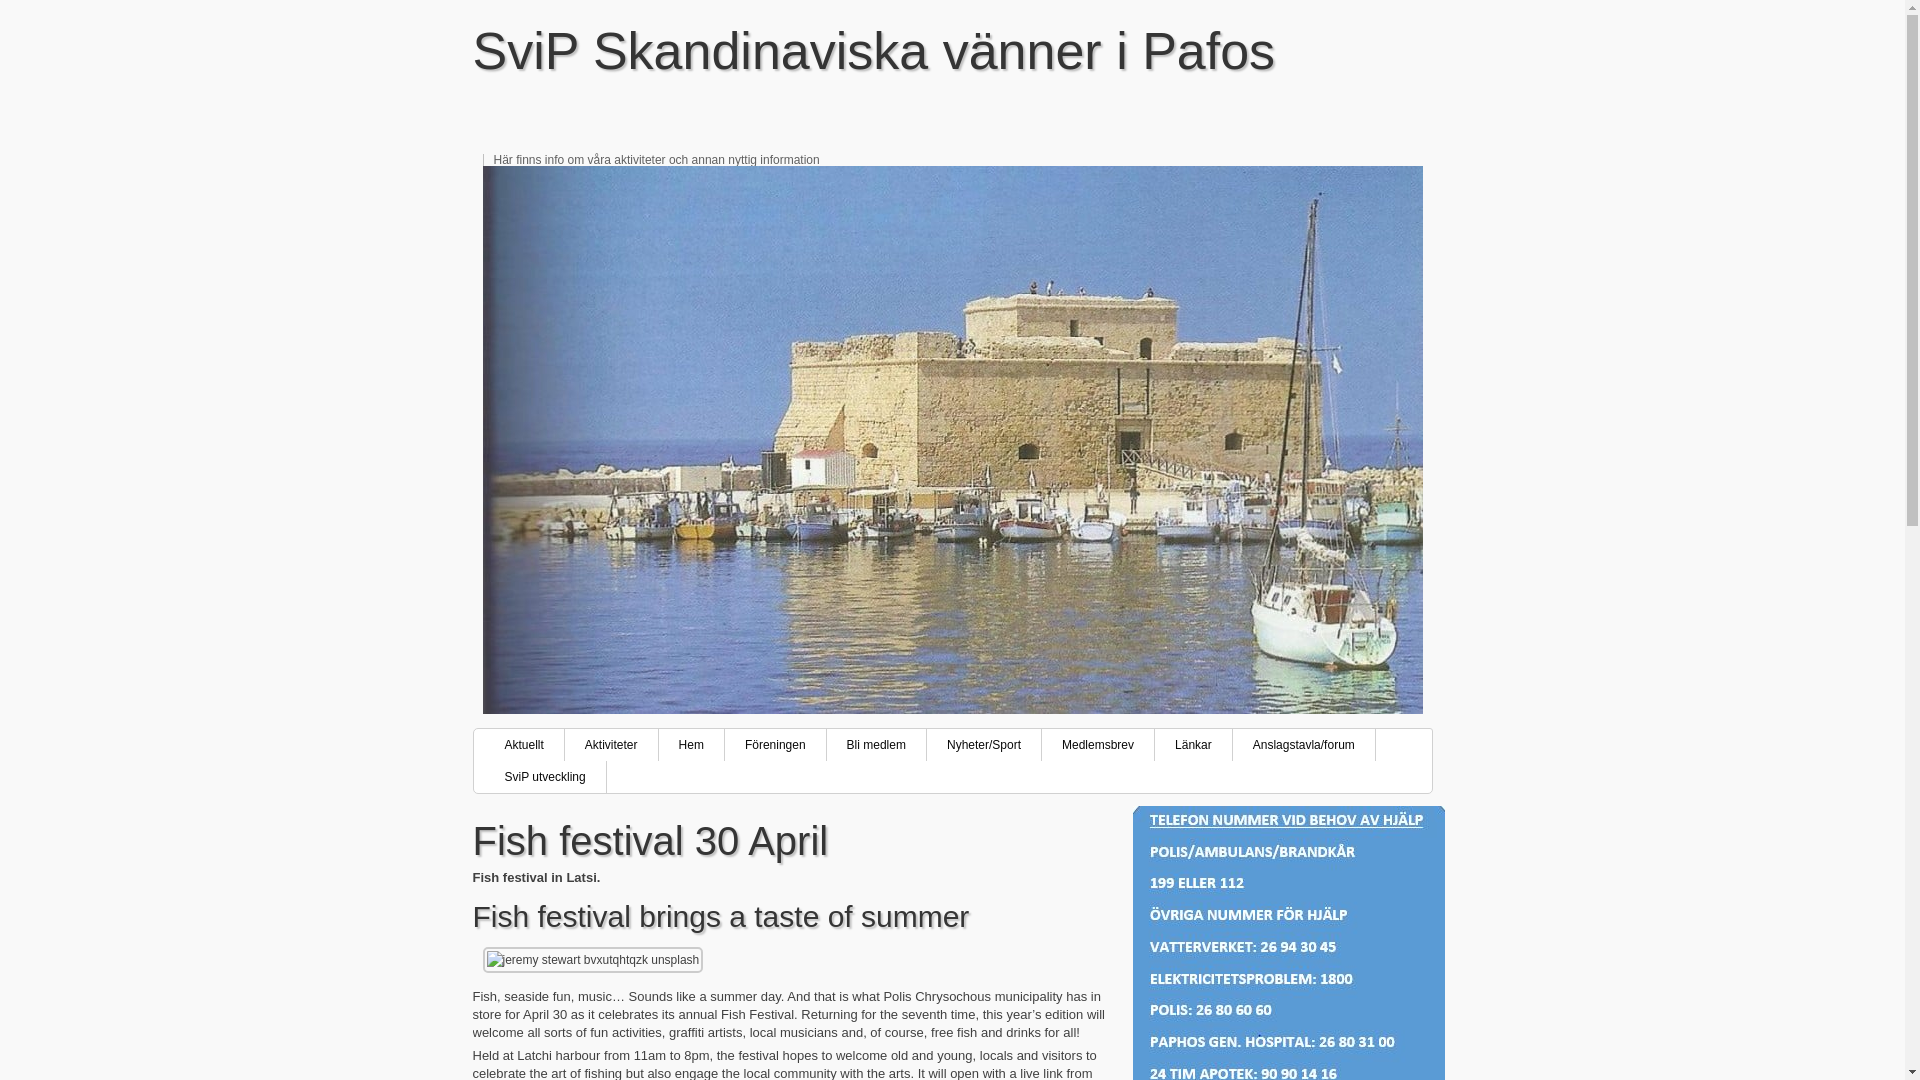  Describe the element at coordinates (611, 745) in the screenshot. I see `Aktiviteter` at that location.